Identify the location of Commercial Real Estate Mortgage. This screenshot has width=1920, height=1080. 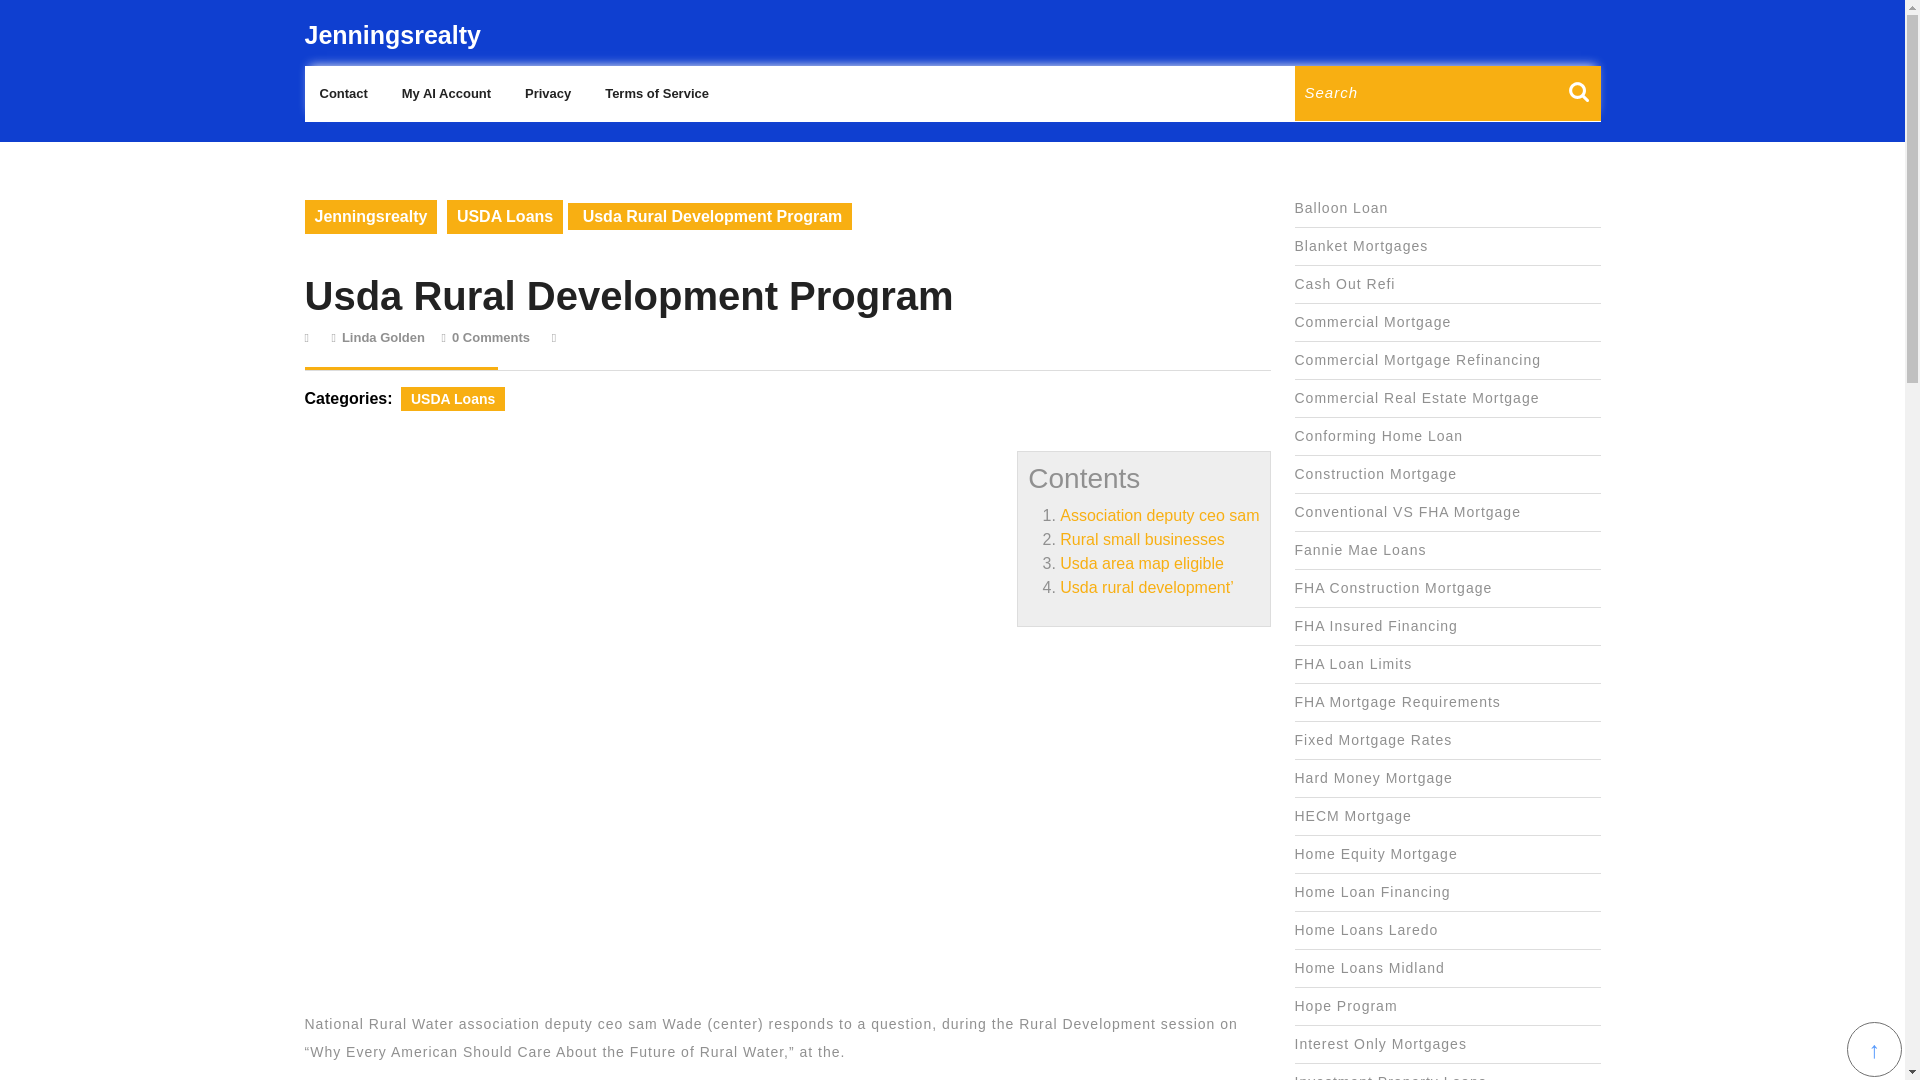
(370, 216).